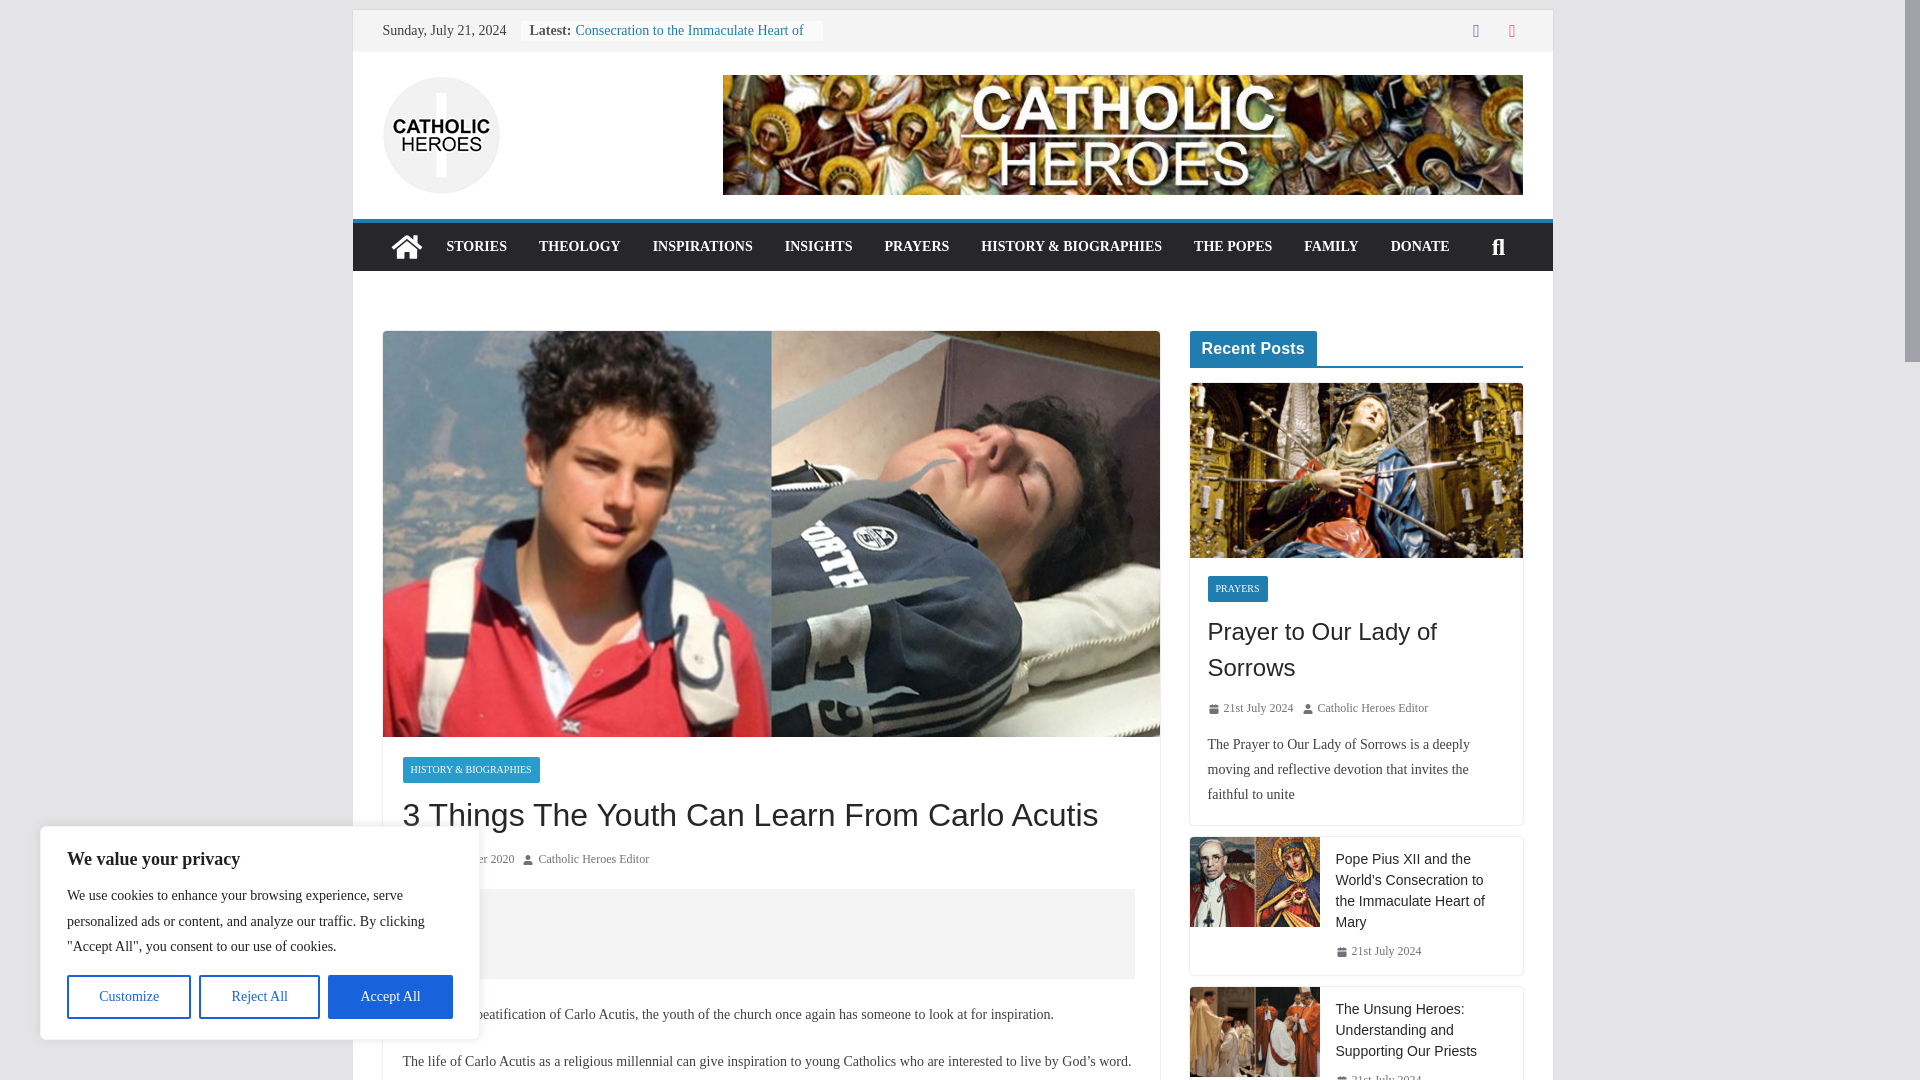 The height and width of the screenshot is (1080, 1920). What do you see at coordinates (458, 859) in the screenshot?
I see `8th November 2020` at bounding box center [458, 859].